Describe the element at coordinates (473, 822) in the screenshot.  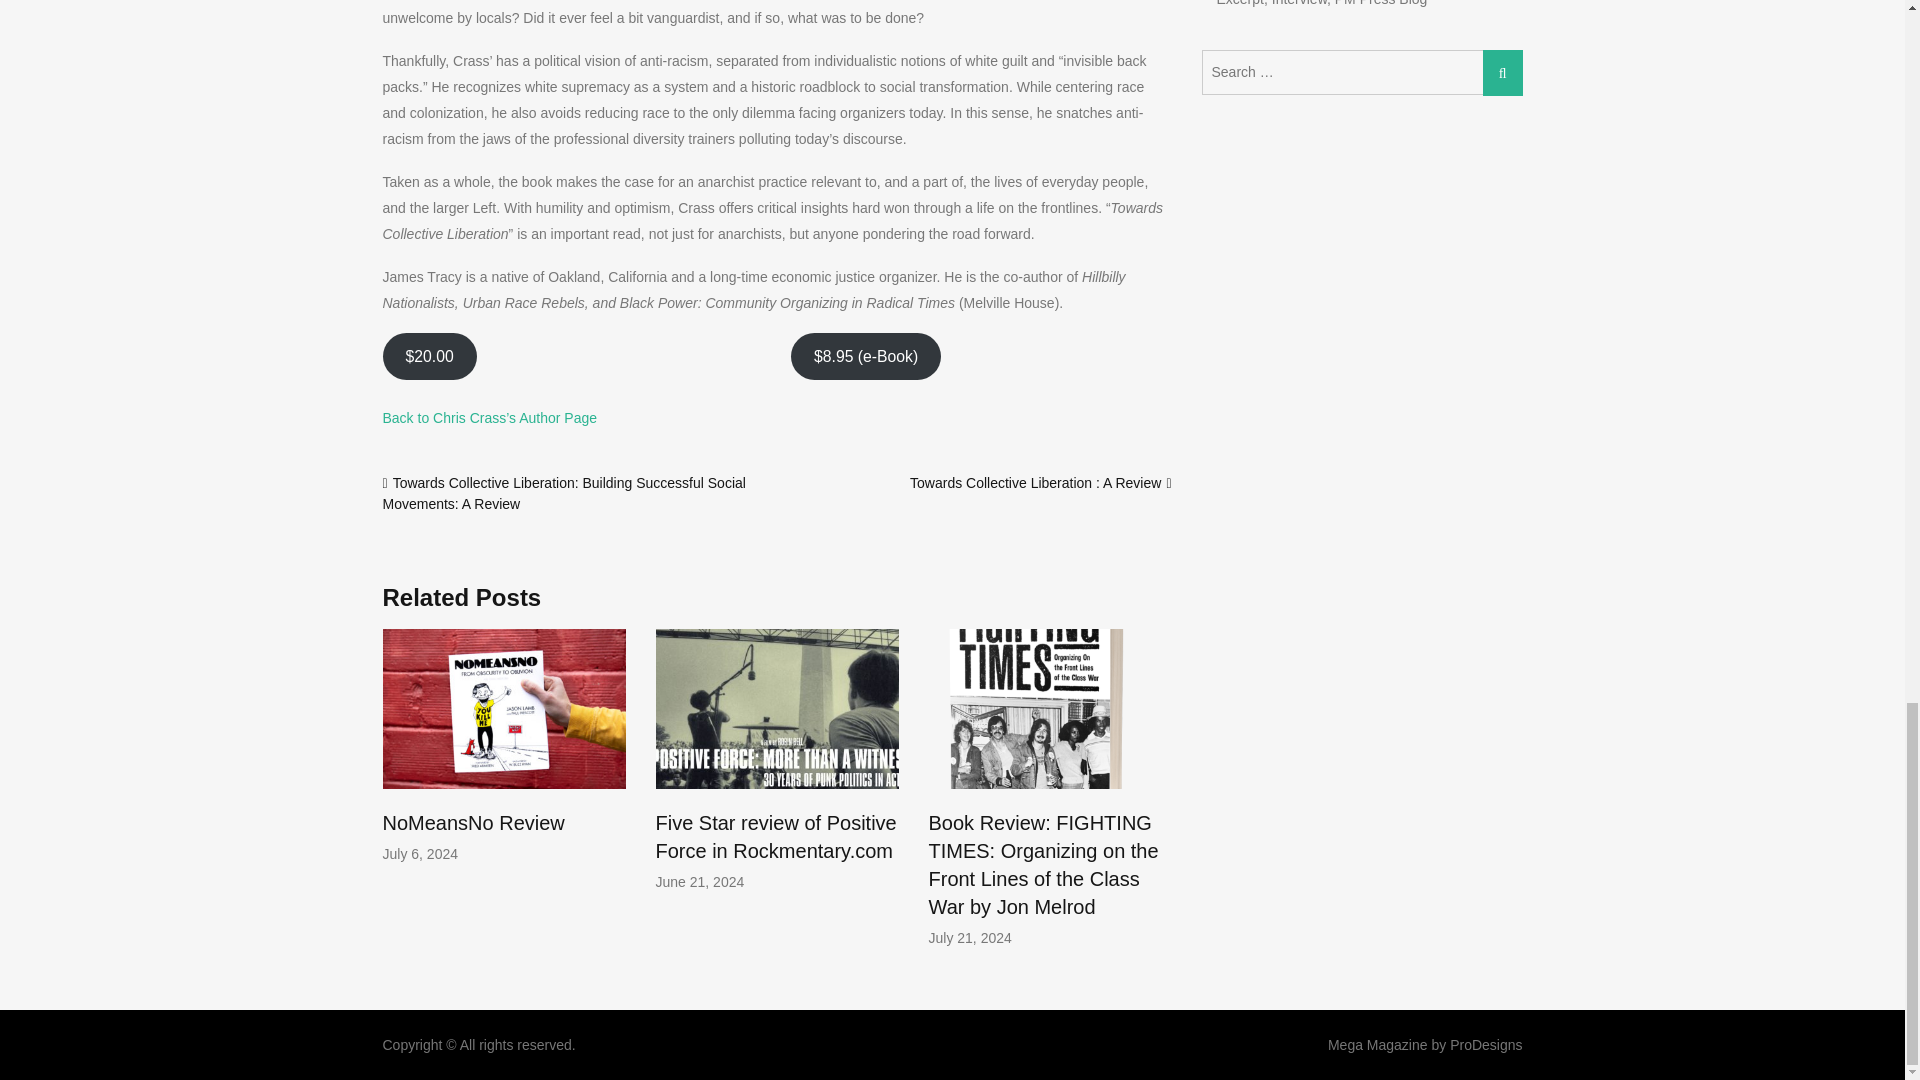
I see `NoMeansNo Review` at that location.